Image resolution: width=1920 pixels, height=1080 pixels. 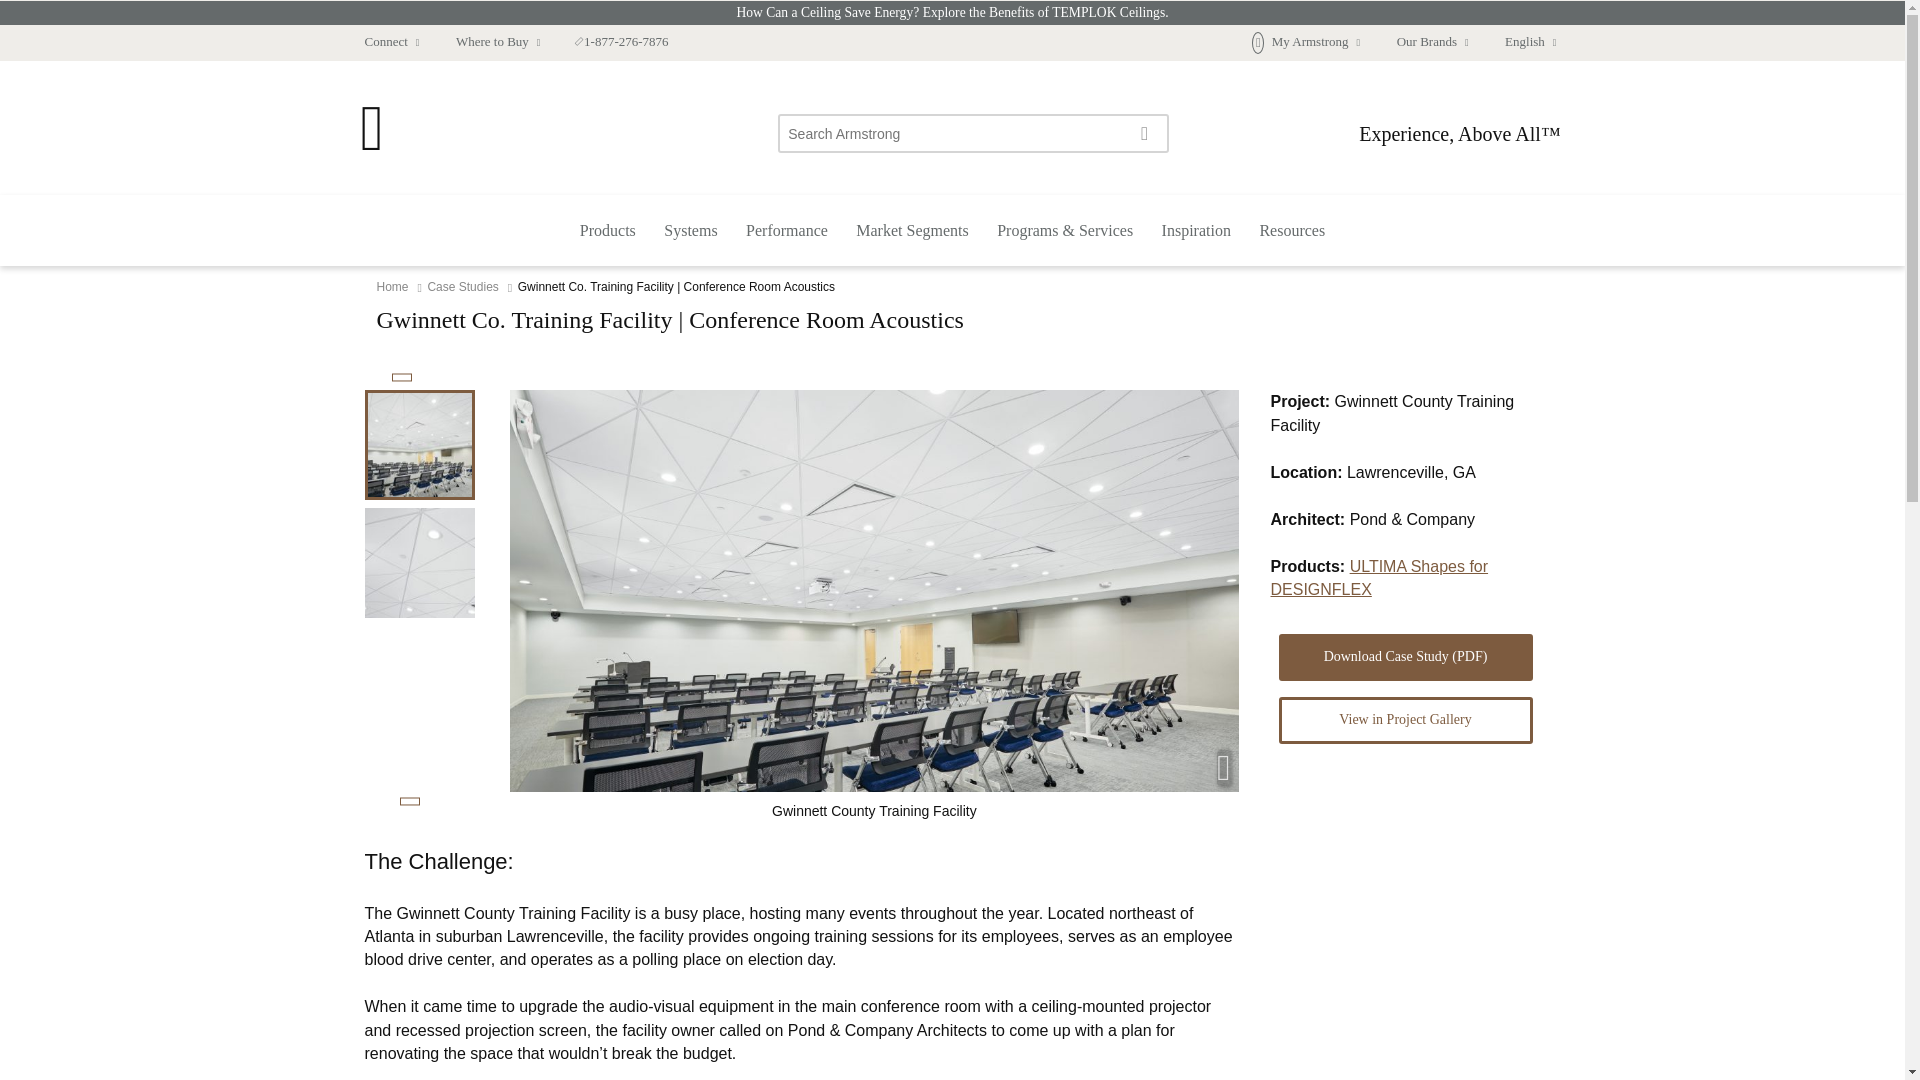 What do you see at coordinates (1522, 42) in the screenshot?
I see `English` at bounding box center [1522, 42].